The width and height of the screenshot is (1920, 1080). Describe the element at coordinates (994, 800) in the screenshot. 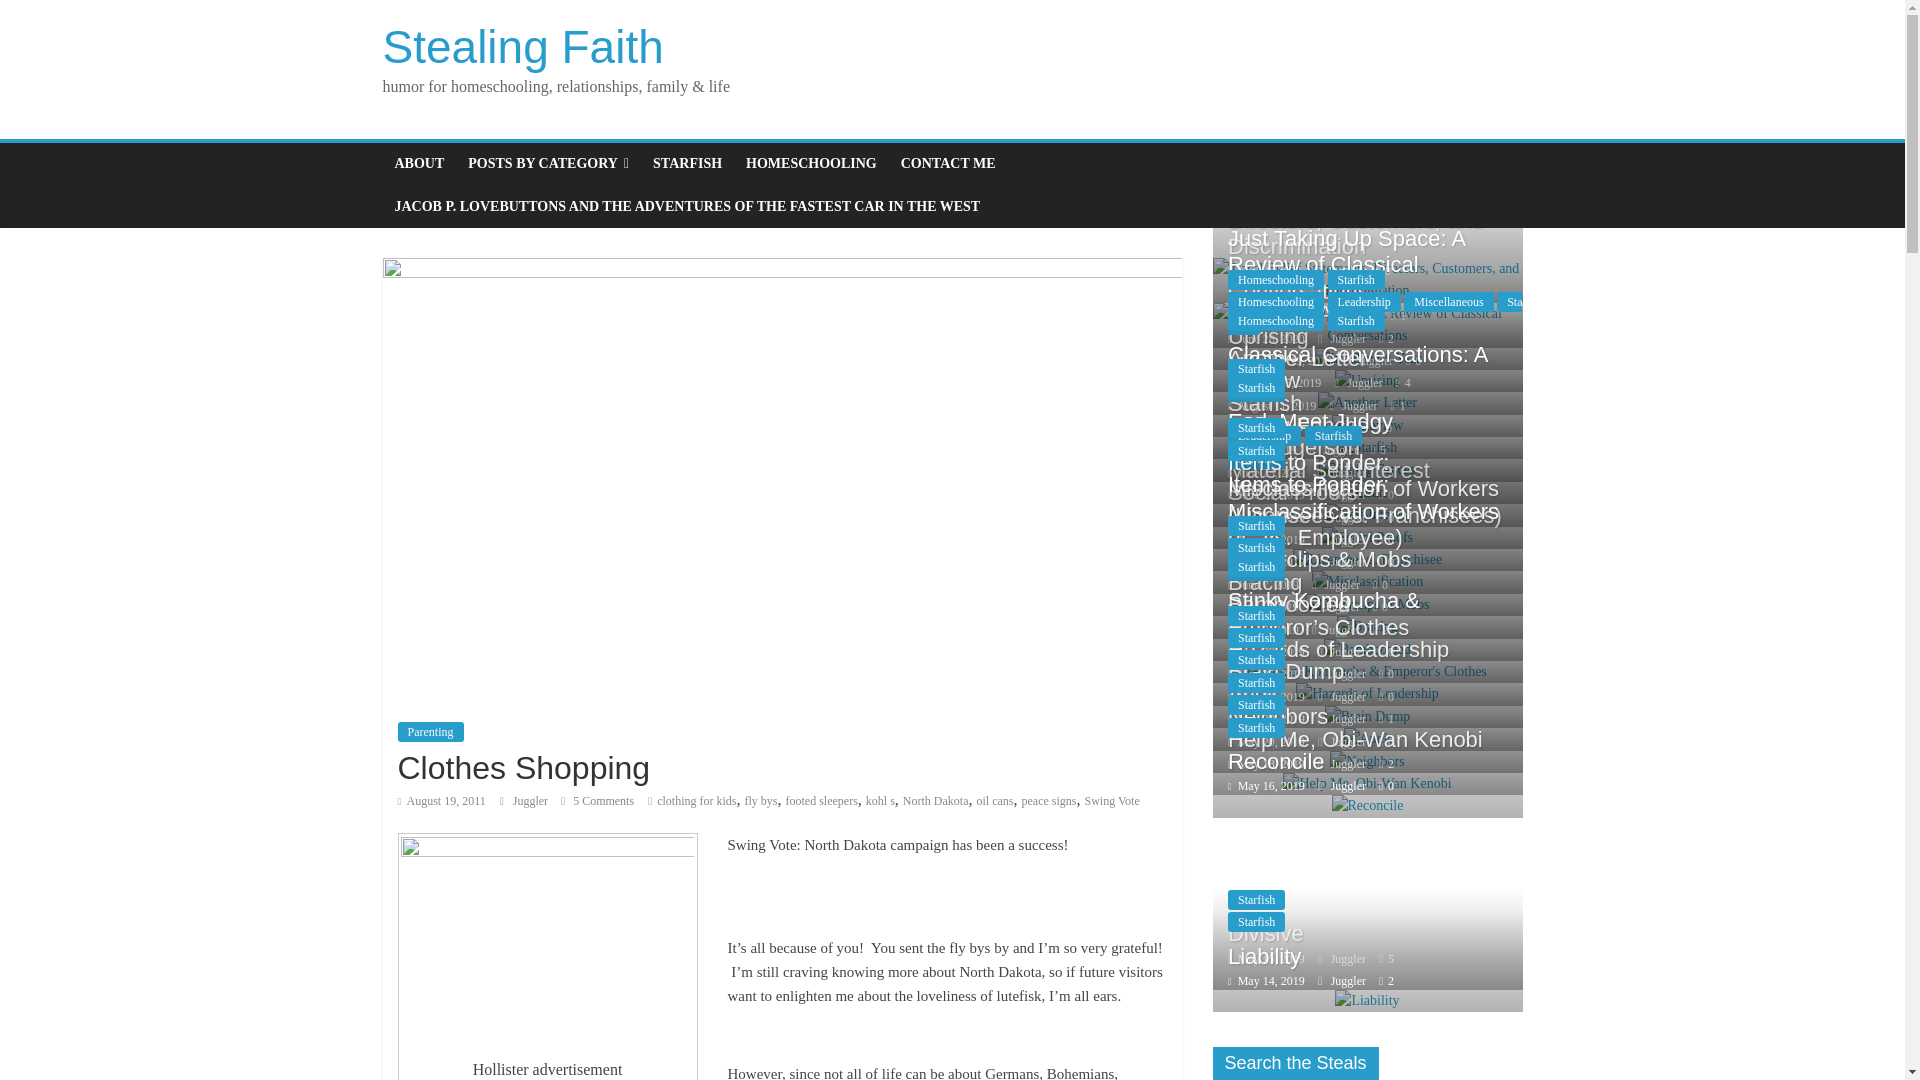

I see `oil cans` at that location.